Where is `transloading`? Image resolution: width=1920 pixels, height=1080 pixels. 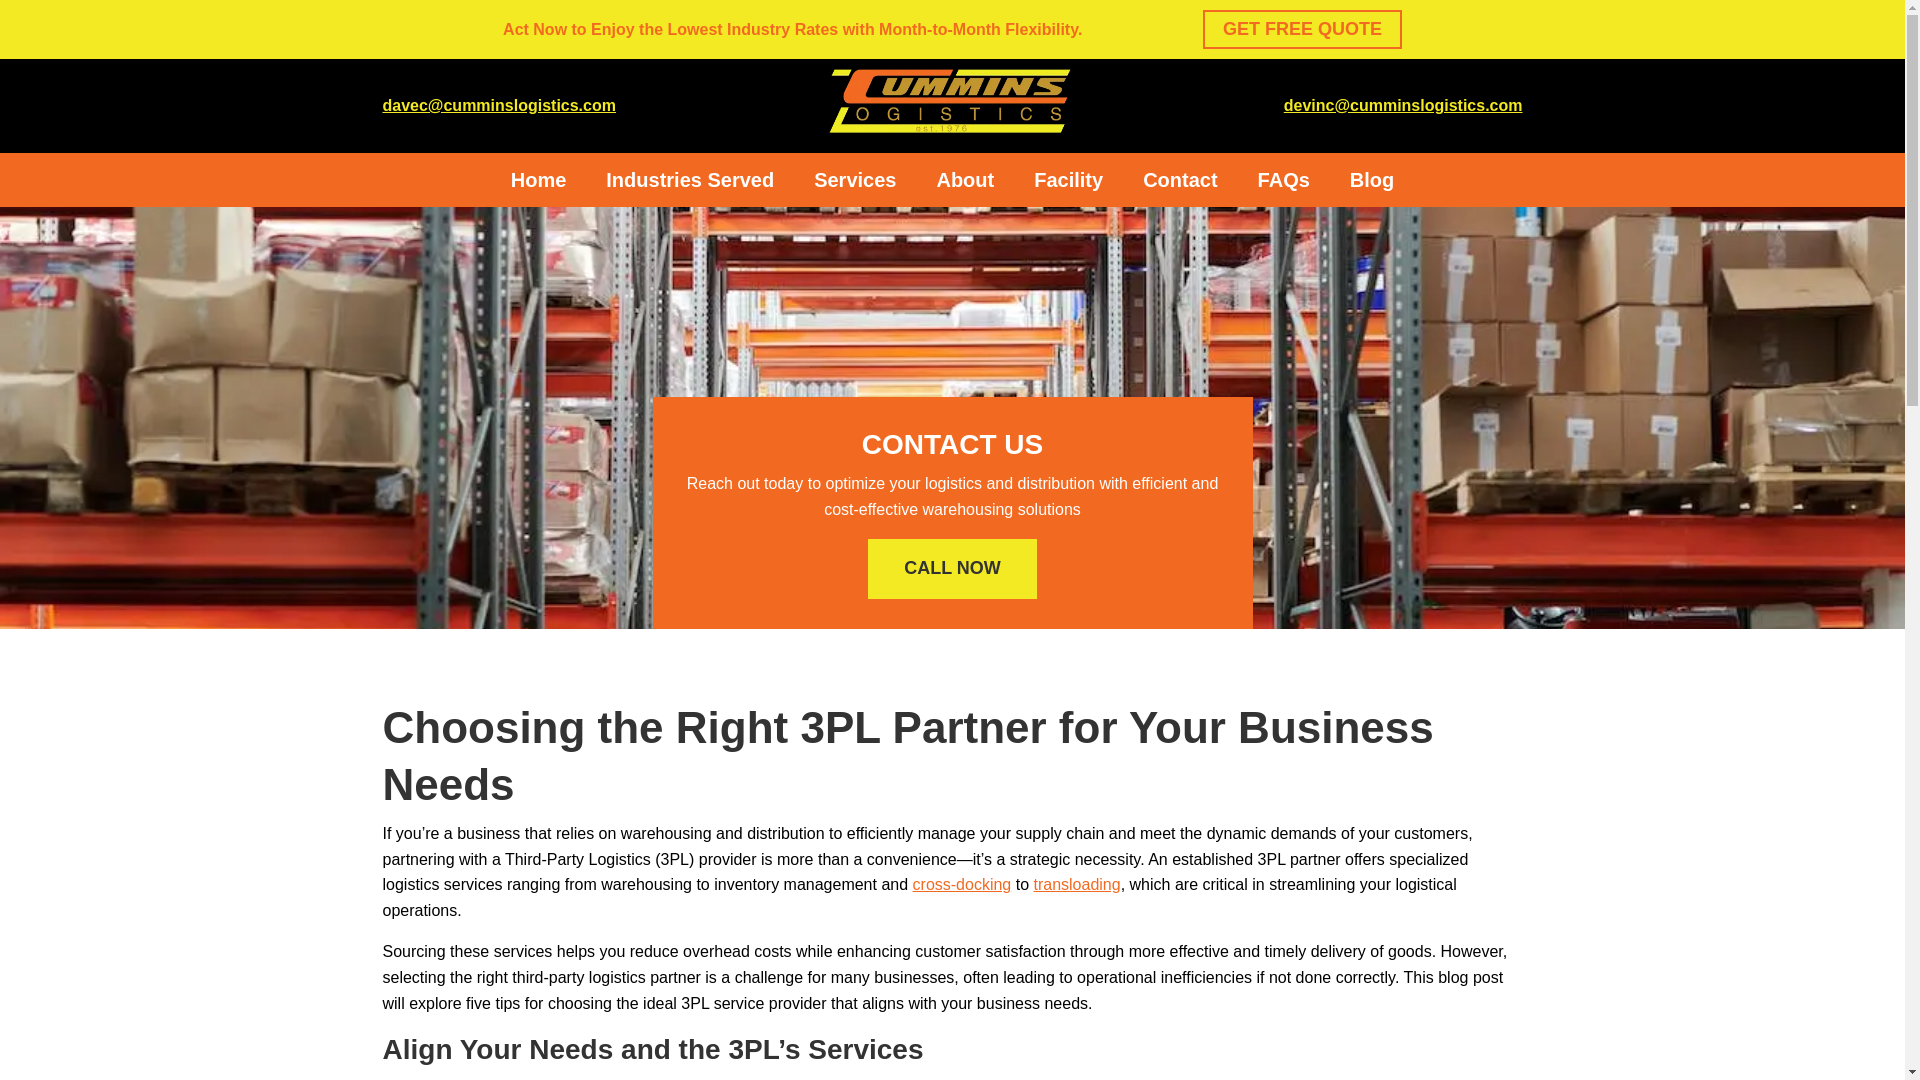 transloading is located at coordinates (1076, 884).